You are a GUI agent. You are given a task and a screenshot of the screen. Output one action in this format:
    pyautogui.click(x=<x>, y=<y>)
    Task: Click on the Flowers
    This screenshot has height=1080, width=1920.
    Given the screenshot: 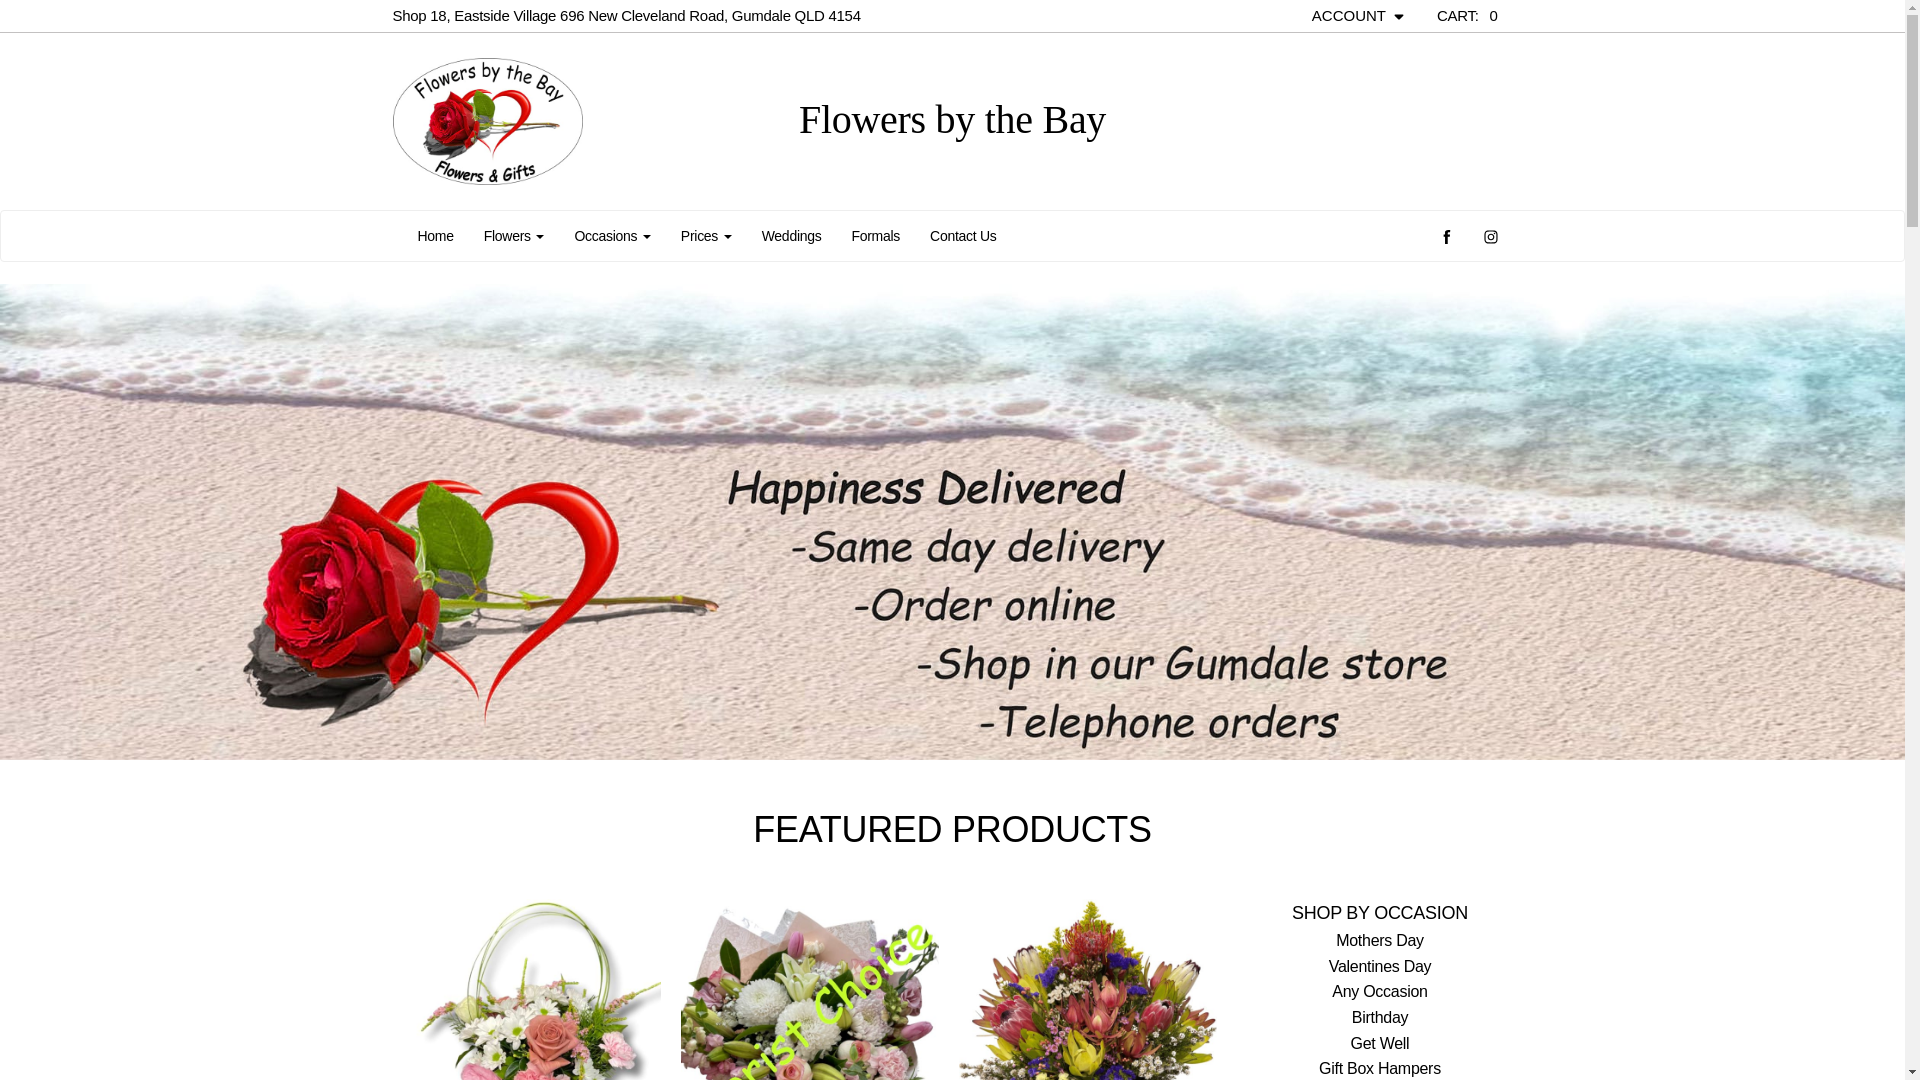 What is the action you would take?
    pyautogui.click(x=514, y=236)
    